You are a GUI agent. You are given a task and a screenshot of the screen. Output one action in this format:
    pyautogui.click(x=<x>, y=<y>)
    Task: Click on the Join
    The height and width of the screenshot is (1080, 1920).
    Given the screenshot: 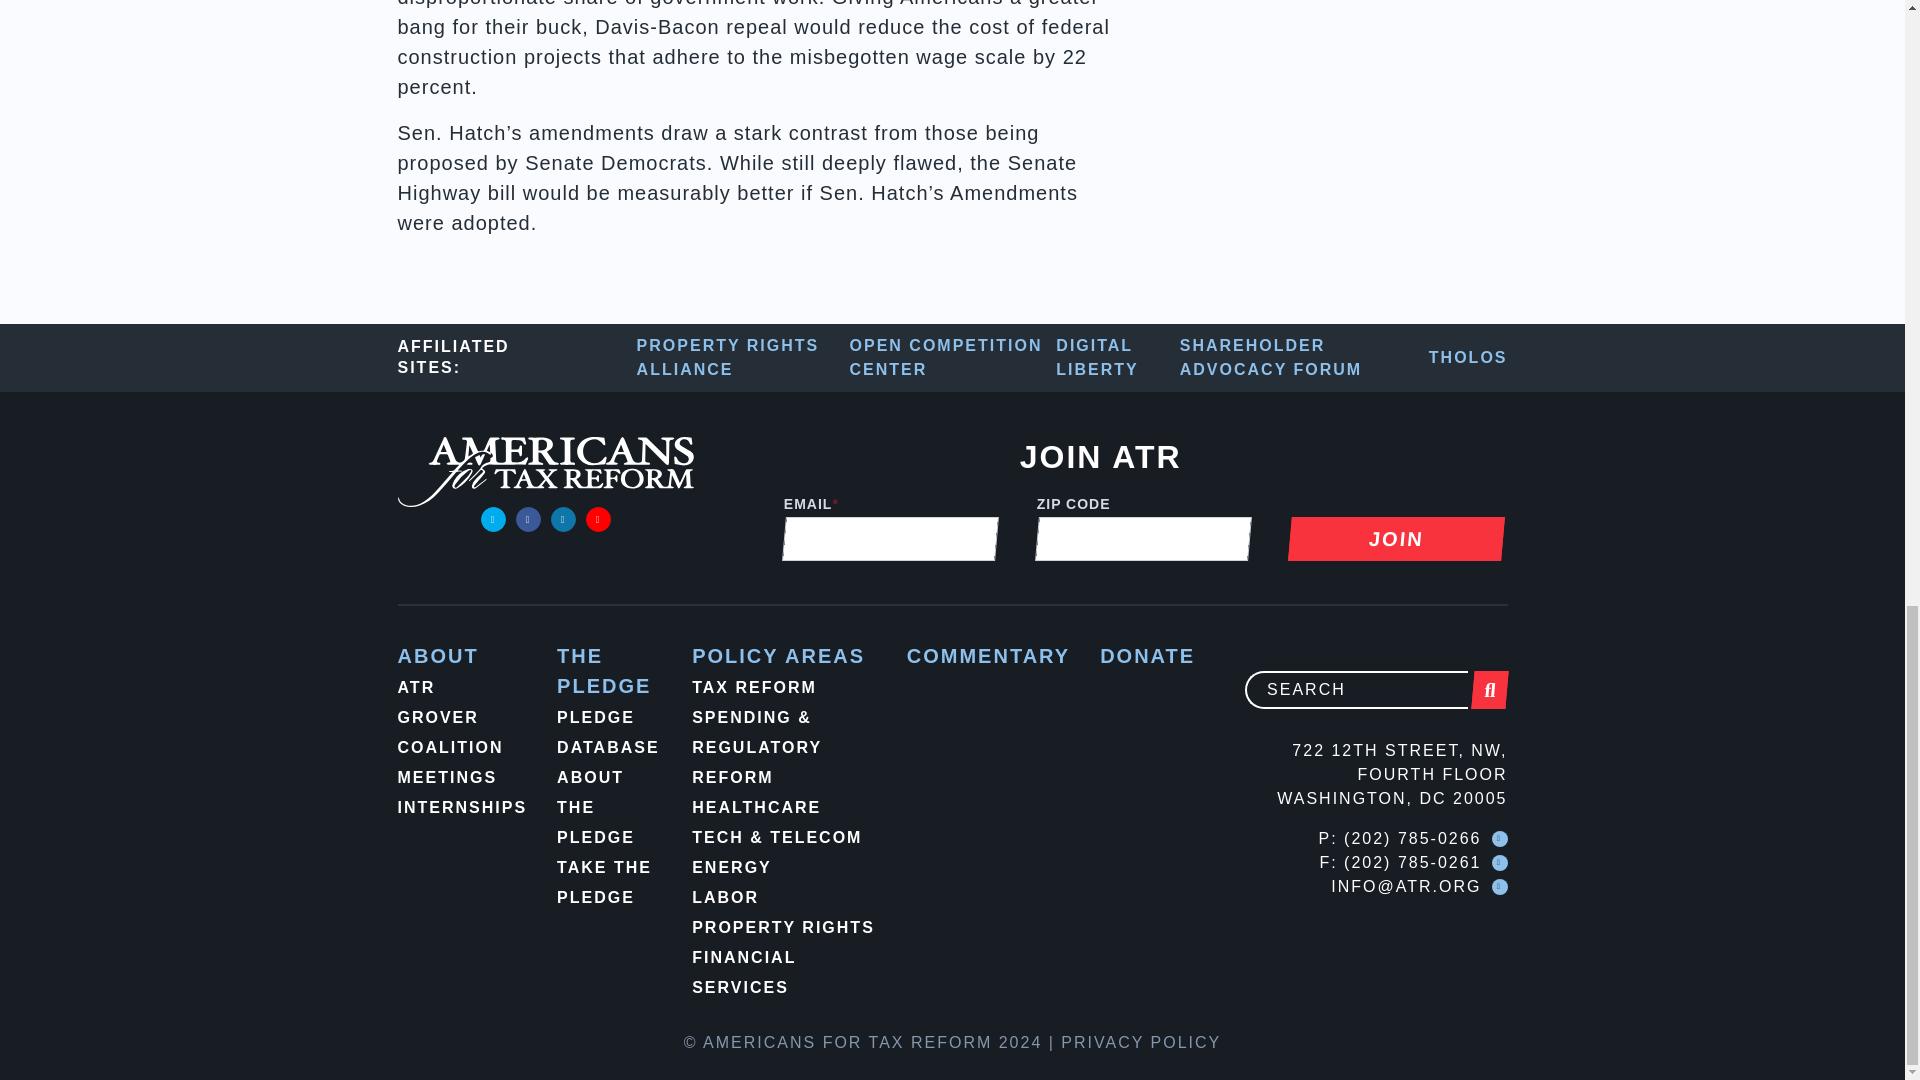 What is the action you would take?
    pyautogui.click(x=1394, y=538)
    